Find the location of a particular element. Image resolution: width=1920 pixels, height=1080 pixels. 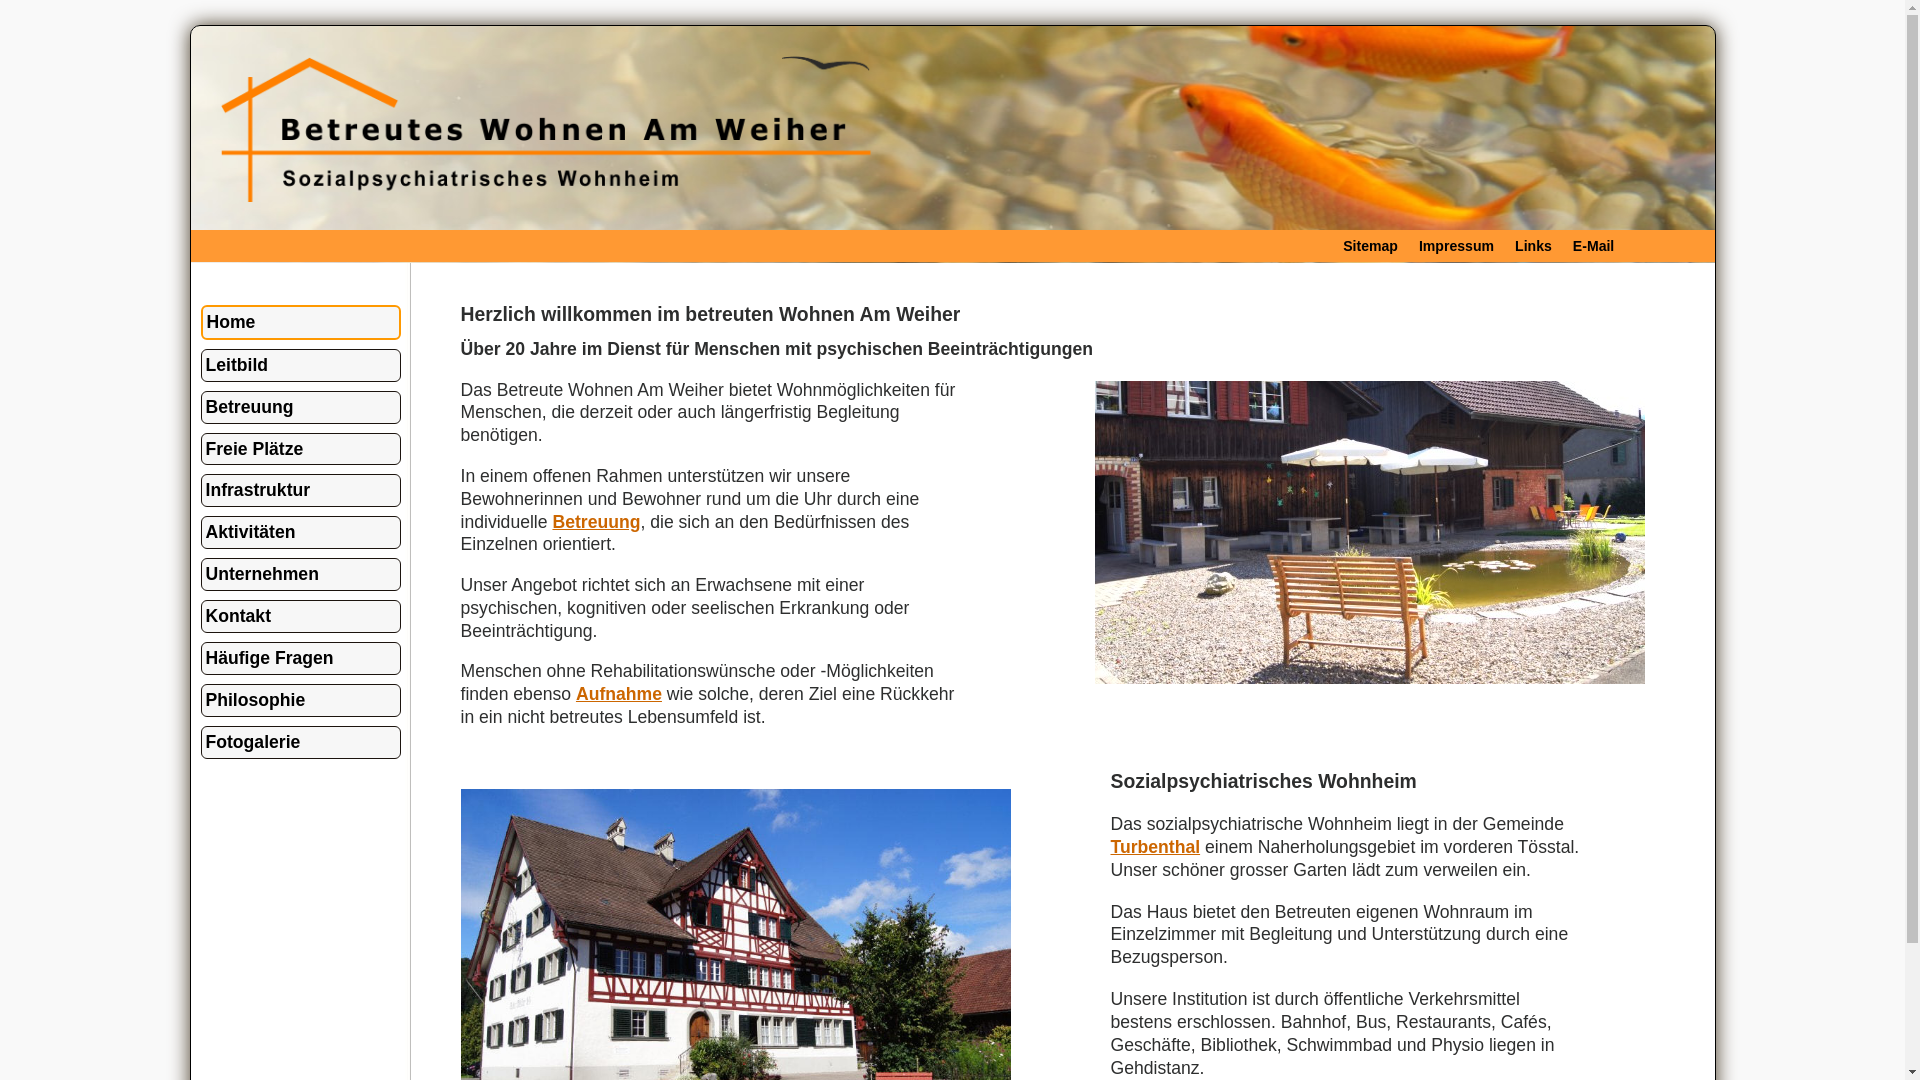

Philosophie is located at coordinates (300, 700).